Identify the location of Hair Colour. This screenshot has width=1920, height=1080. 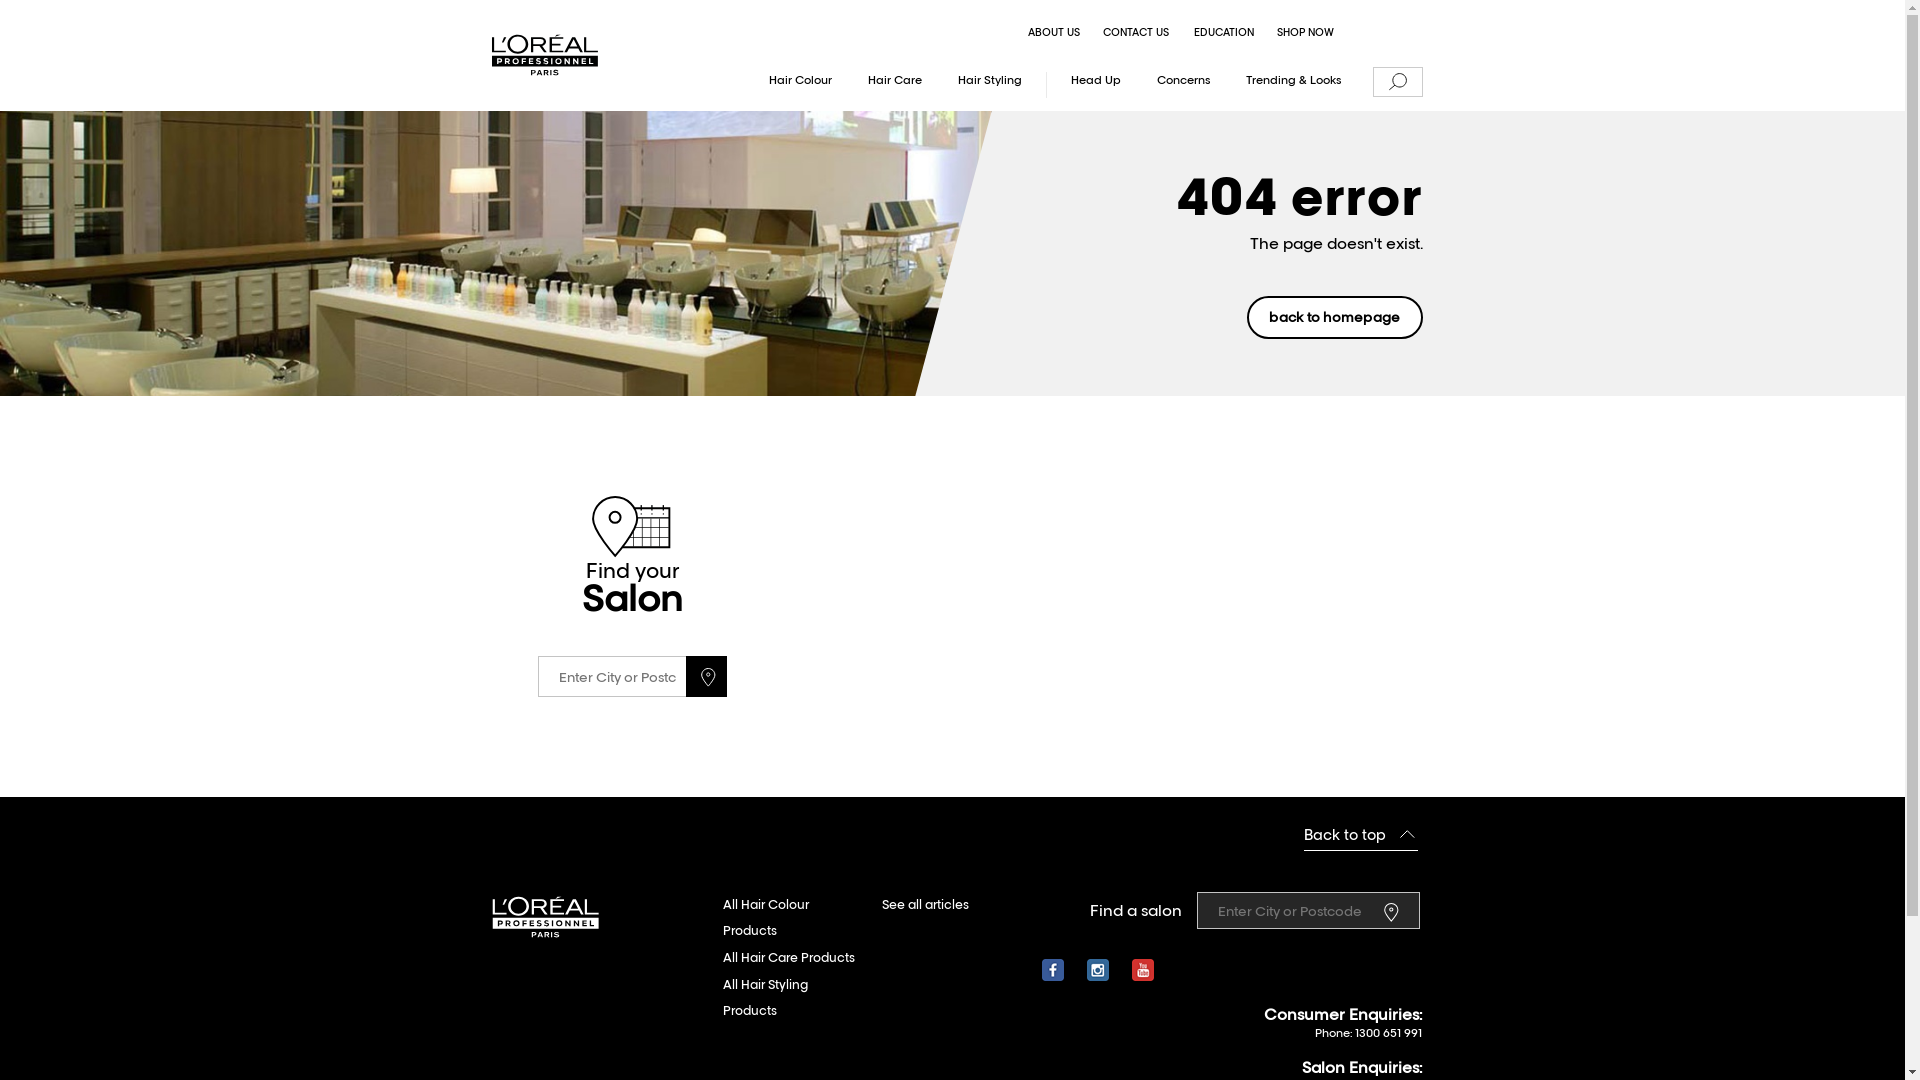
(801, 84).